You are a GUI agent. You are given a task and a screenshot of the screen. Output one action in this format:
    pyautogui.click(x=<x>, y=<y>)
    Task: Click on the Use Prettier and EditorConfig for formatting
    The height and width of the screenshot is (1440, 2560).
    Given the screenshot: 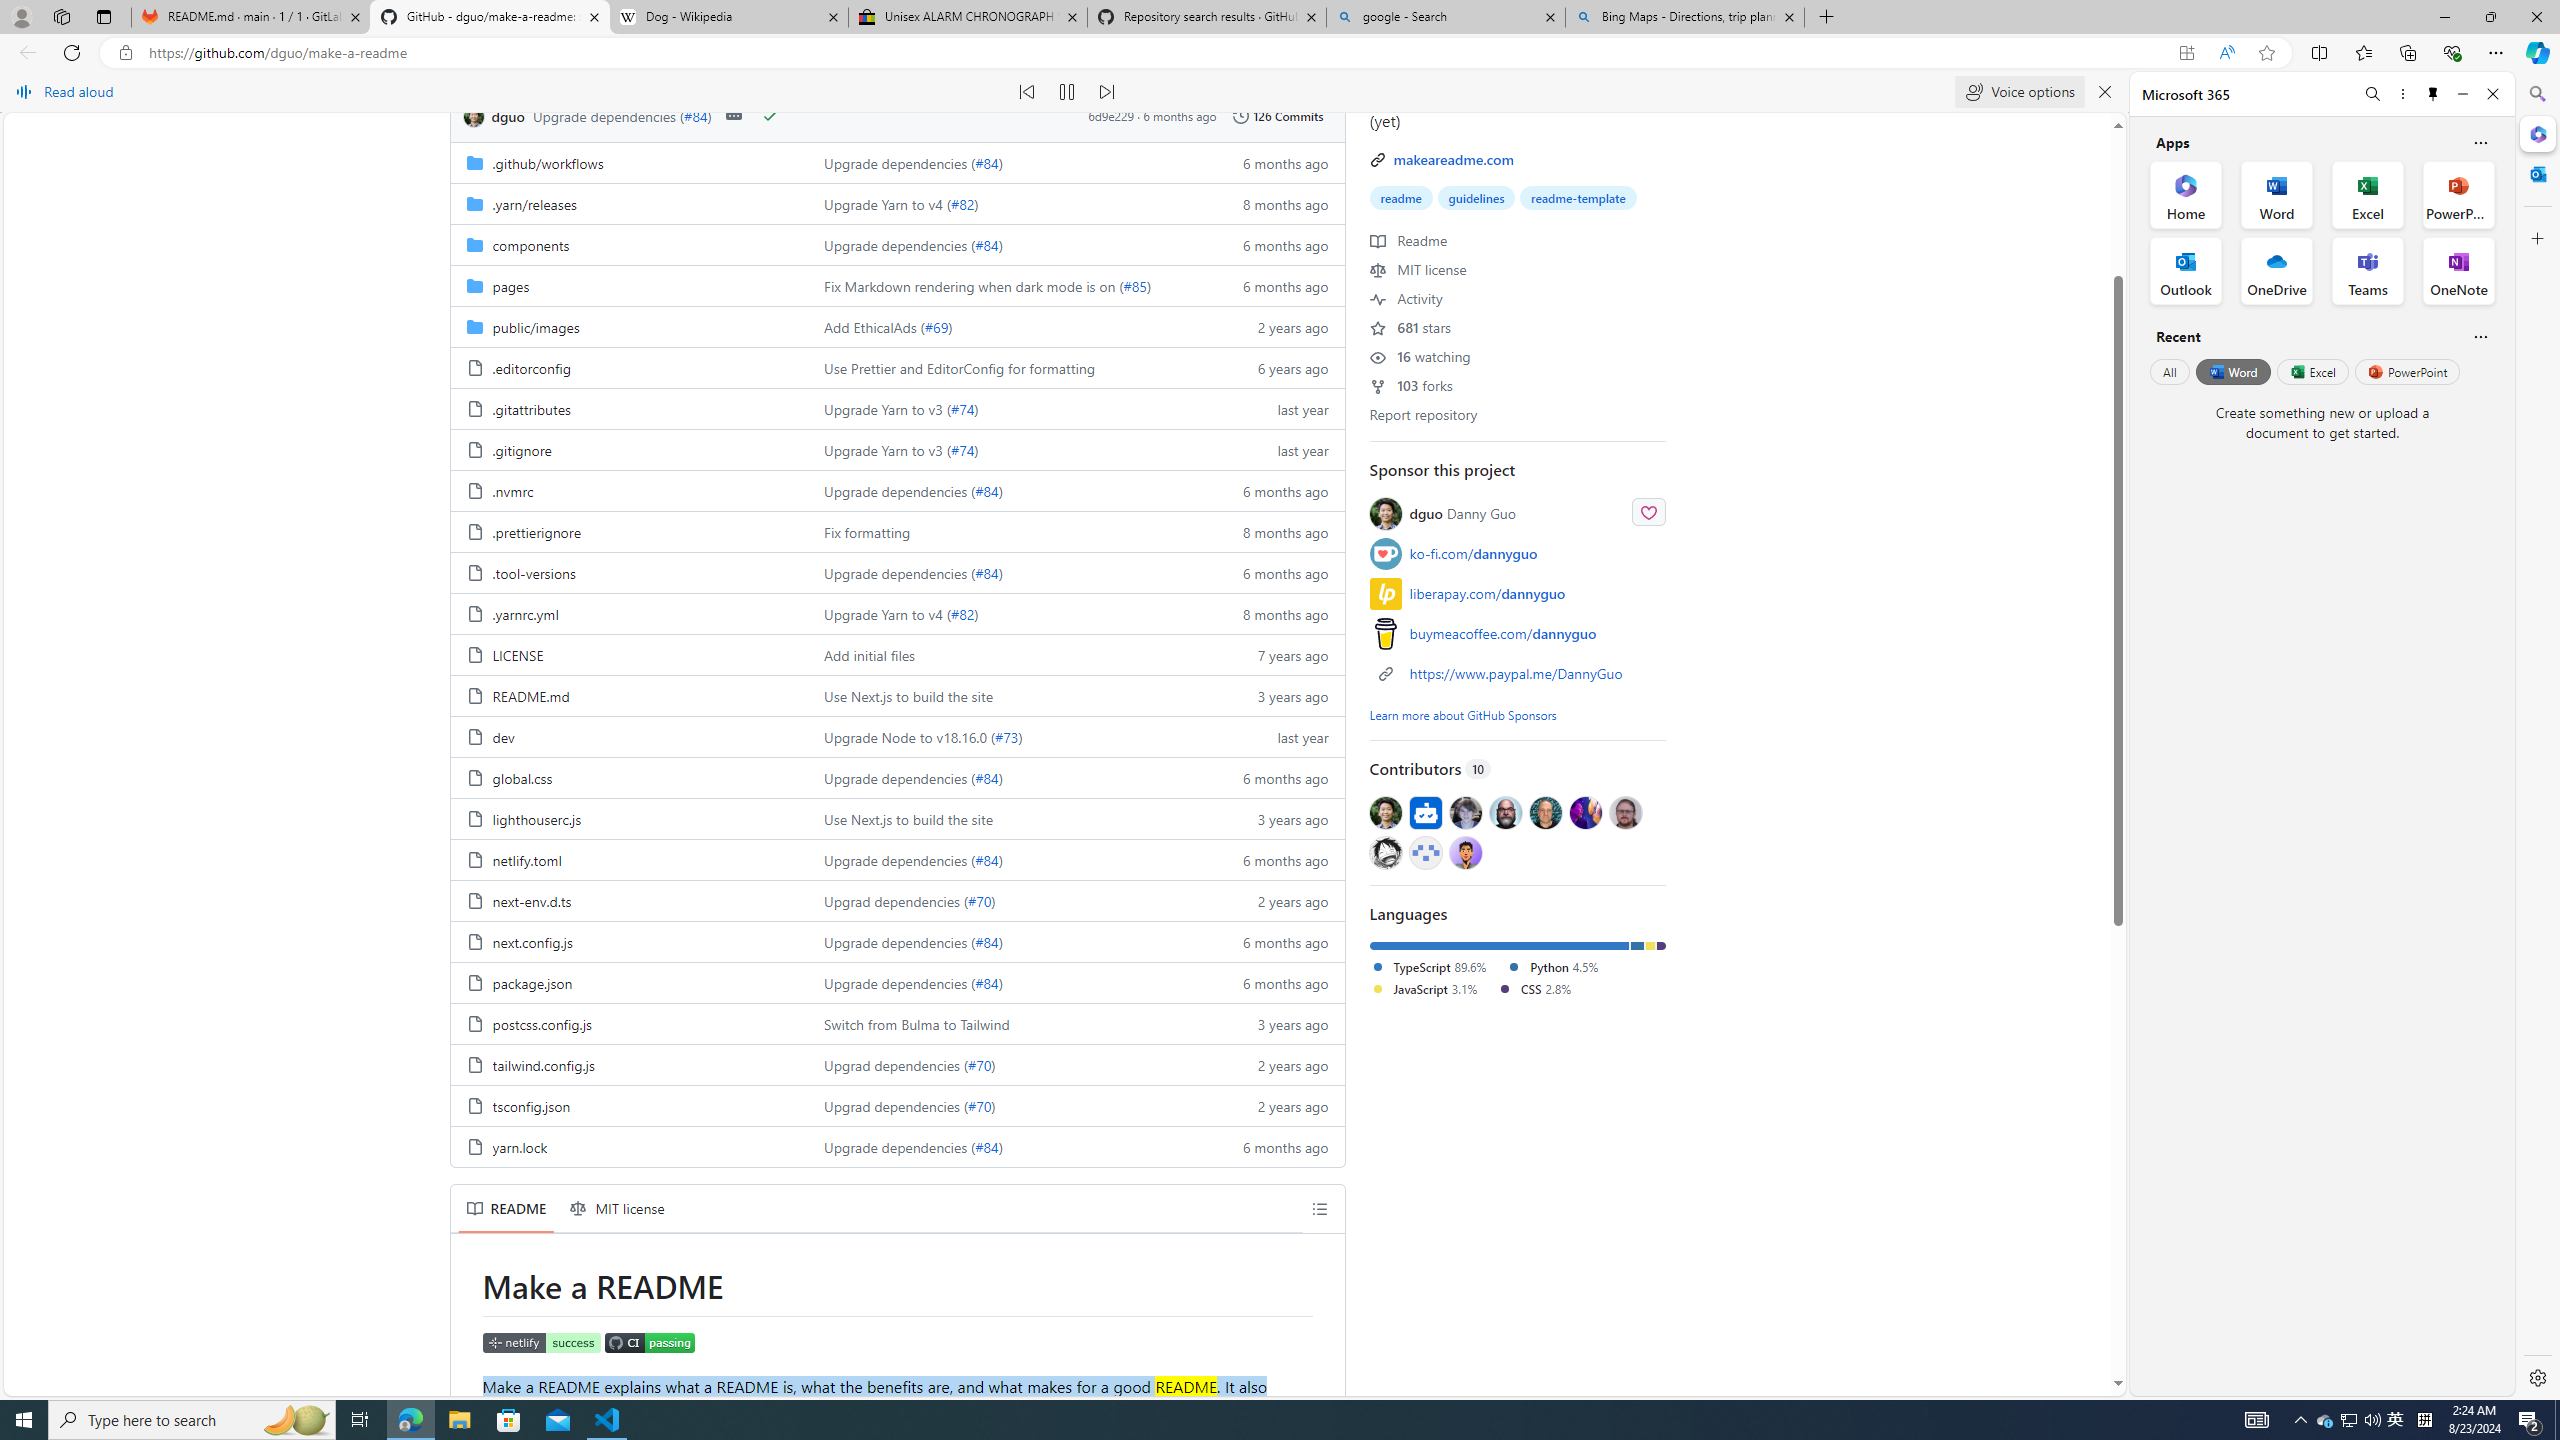 What is the action you would take?
    pyautogui.click(x=960, y=368)
    